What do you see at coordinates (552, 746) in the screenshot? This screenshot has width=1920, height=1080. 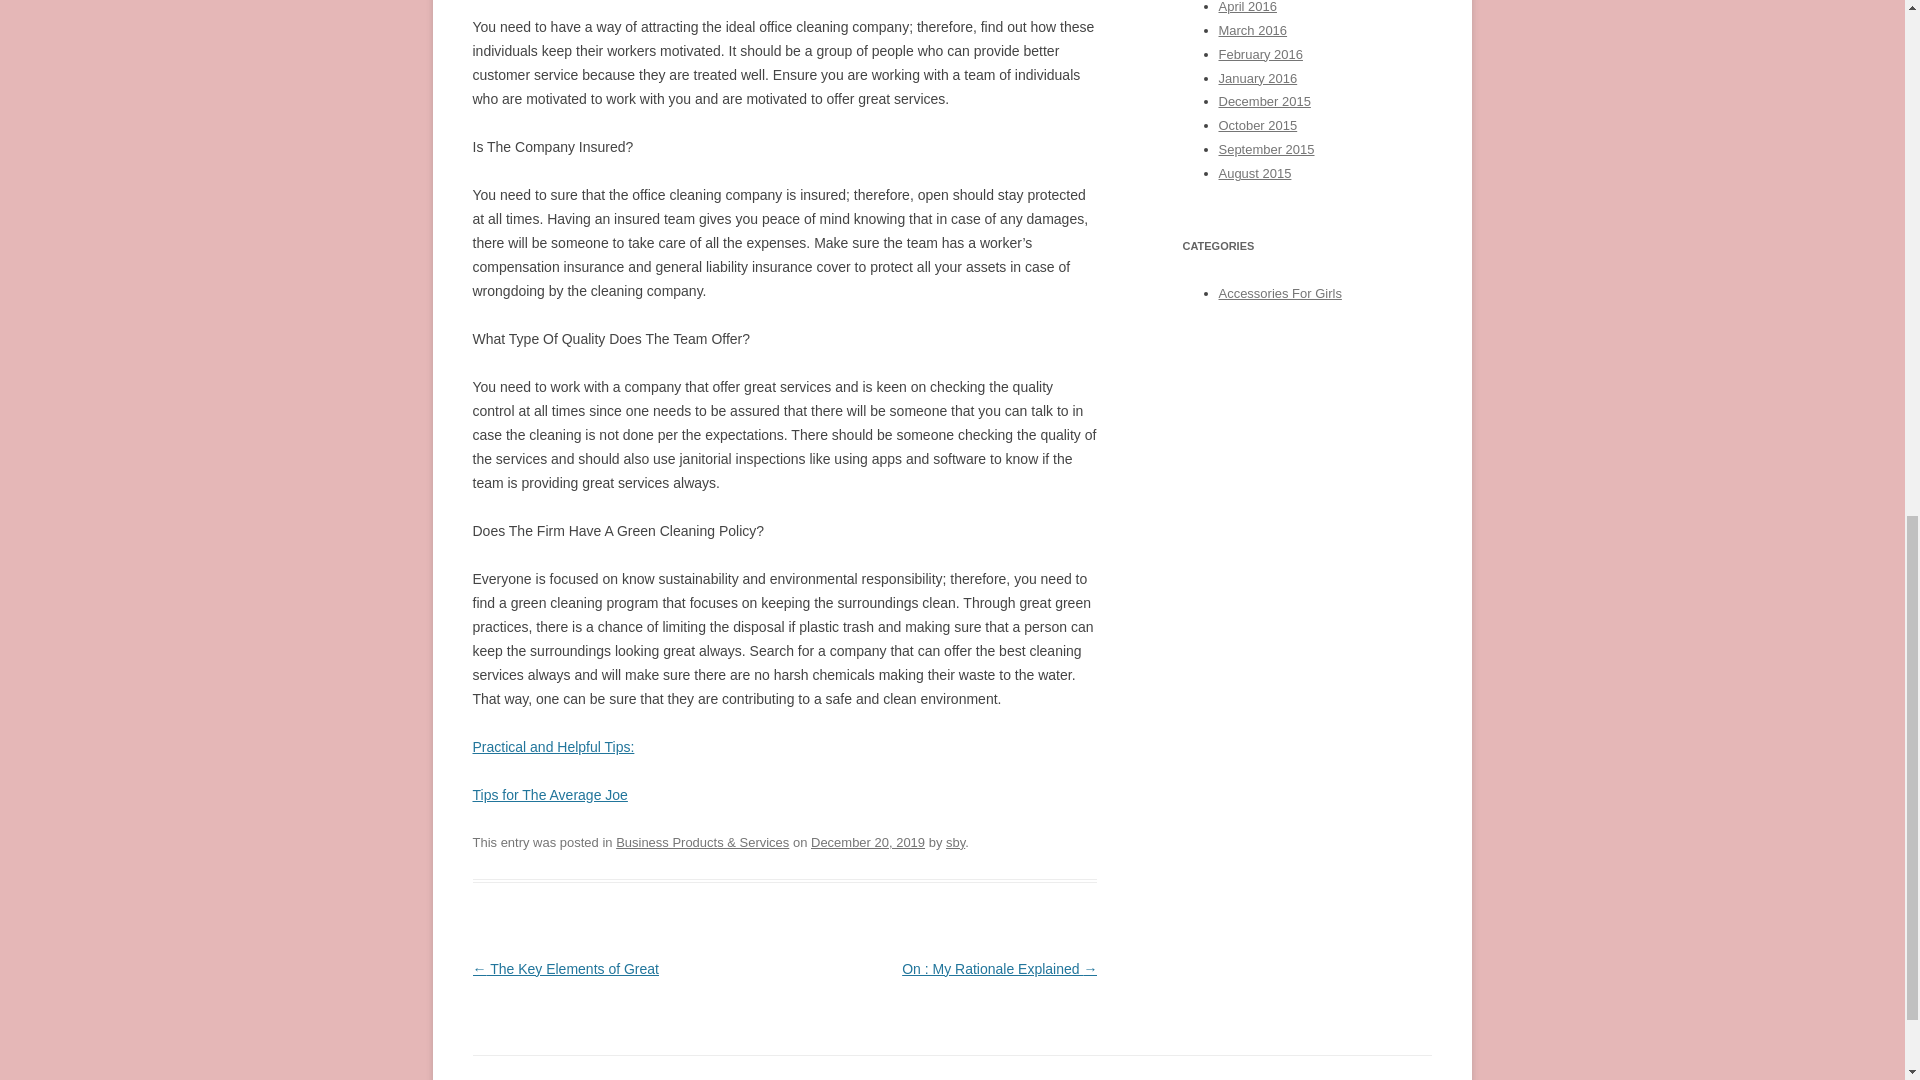 I see `Practical and Helpful Tips:` at bounding box center [552, 746].